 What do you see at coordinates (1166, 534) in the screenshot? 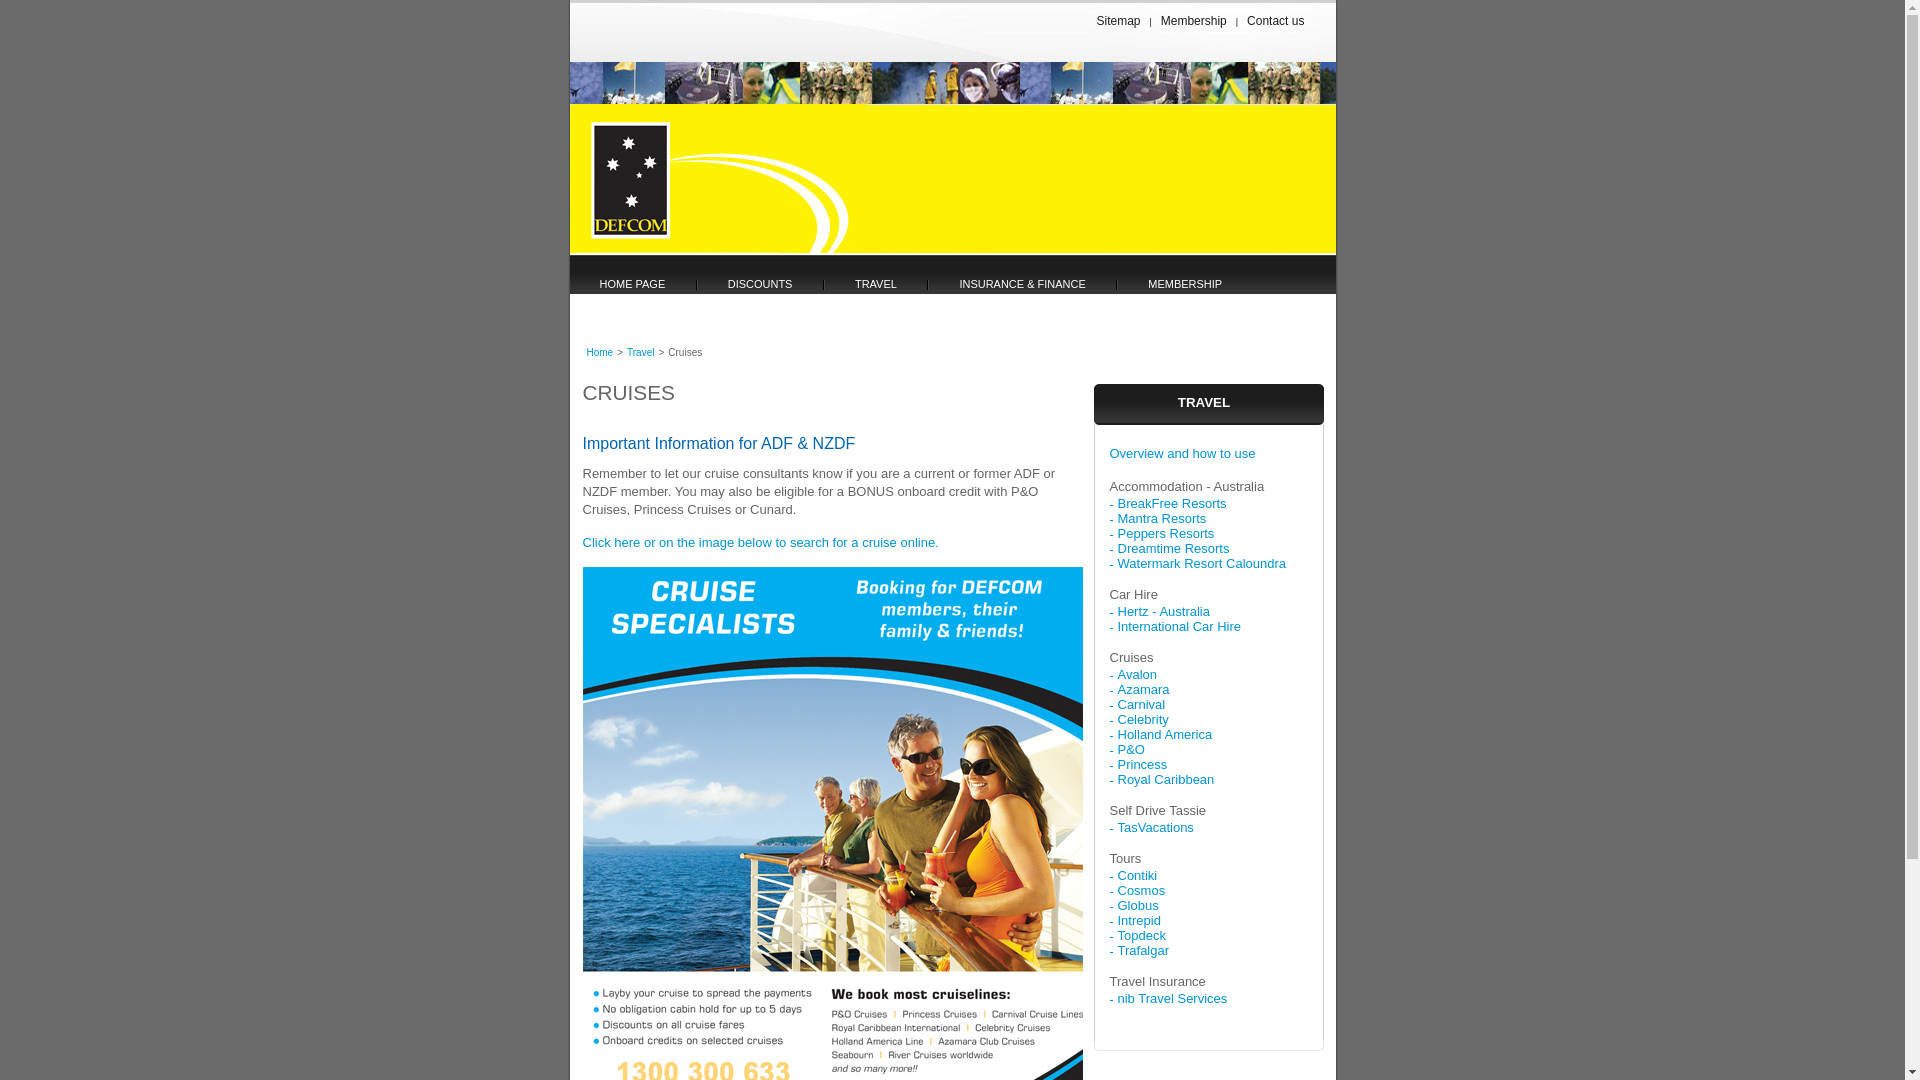
I see `Peppers Resorts` at bounding box center [1166, 534].